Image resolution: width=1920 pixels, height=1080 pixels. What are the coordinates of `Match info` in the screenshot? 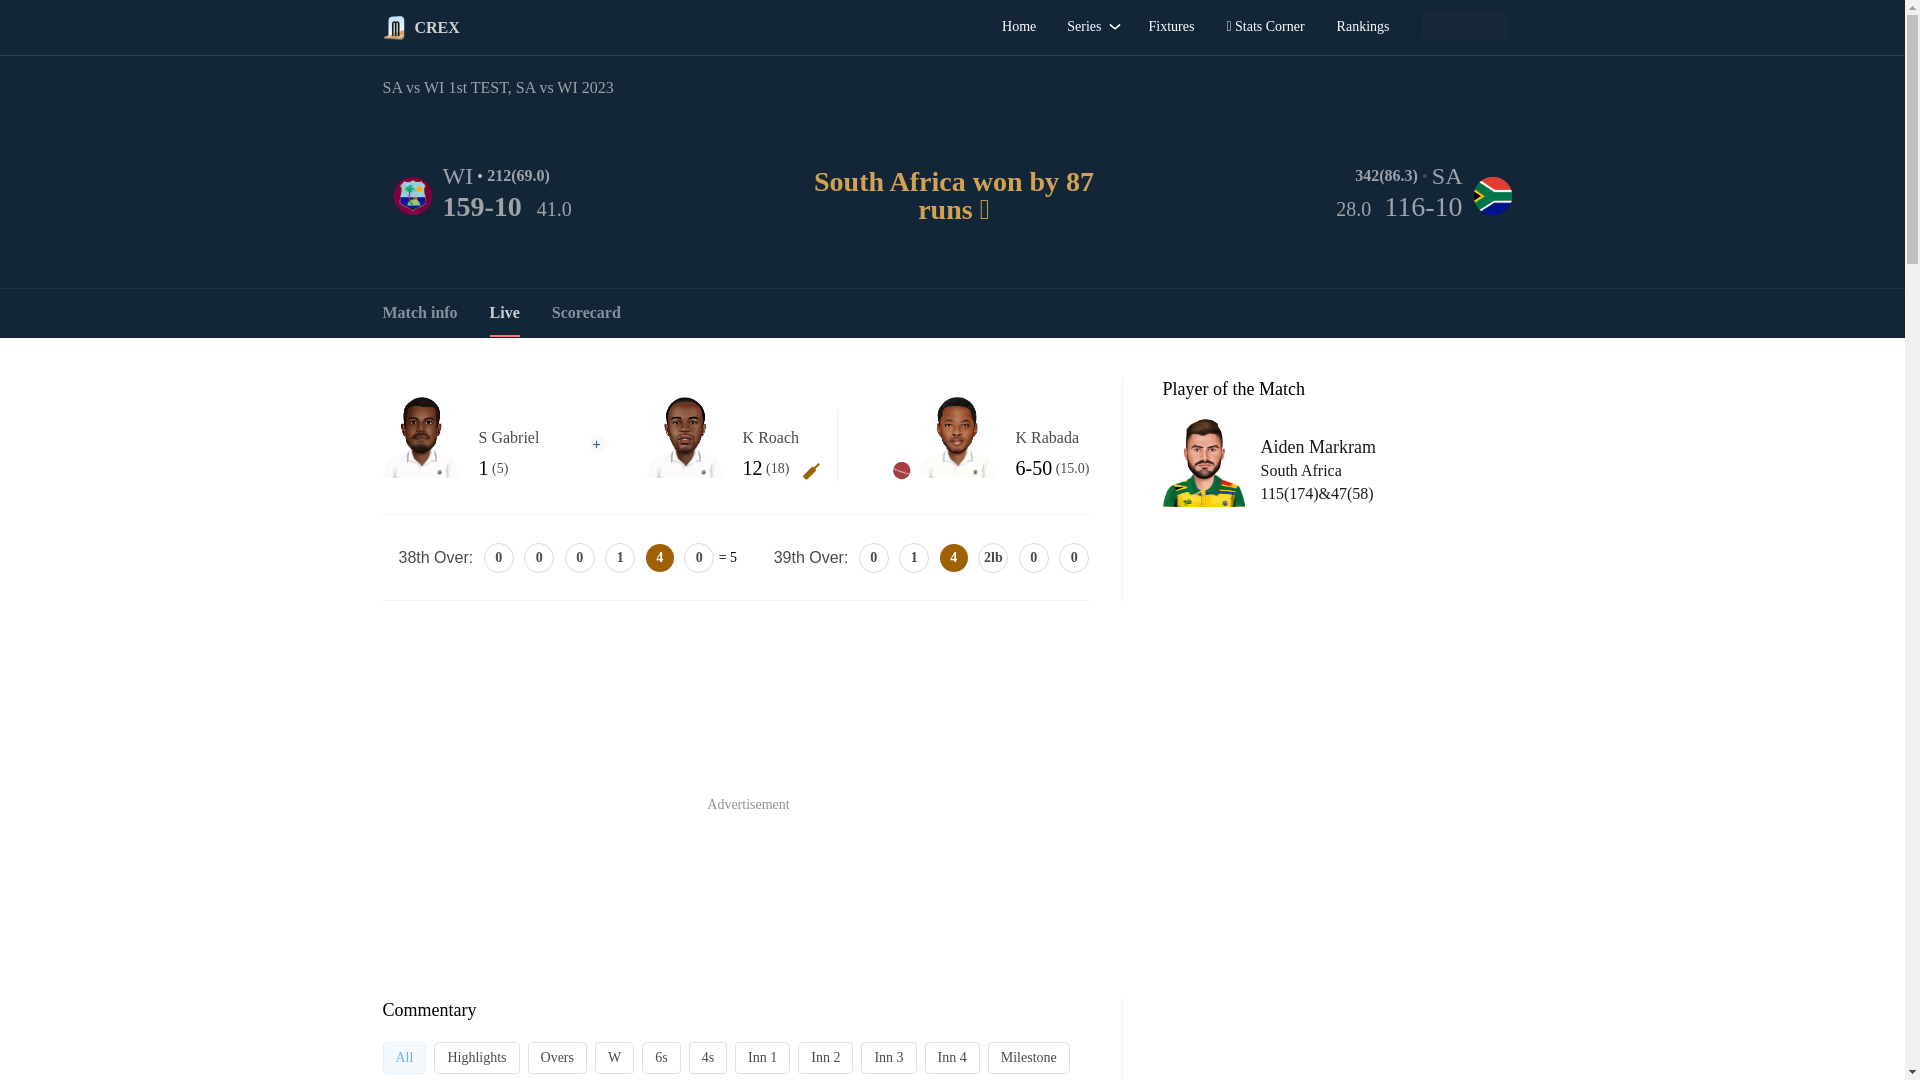 It's located at (419, 312).